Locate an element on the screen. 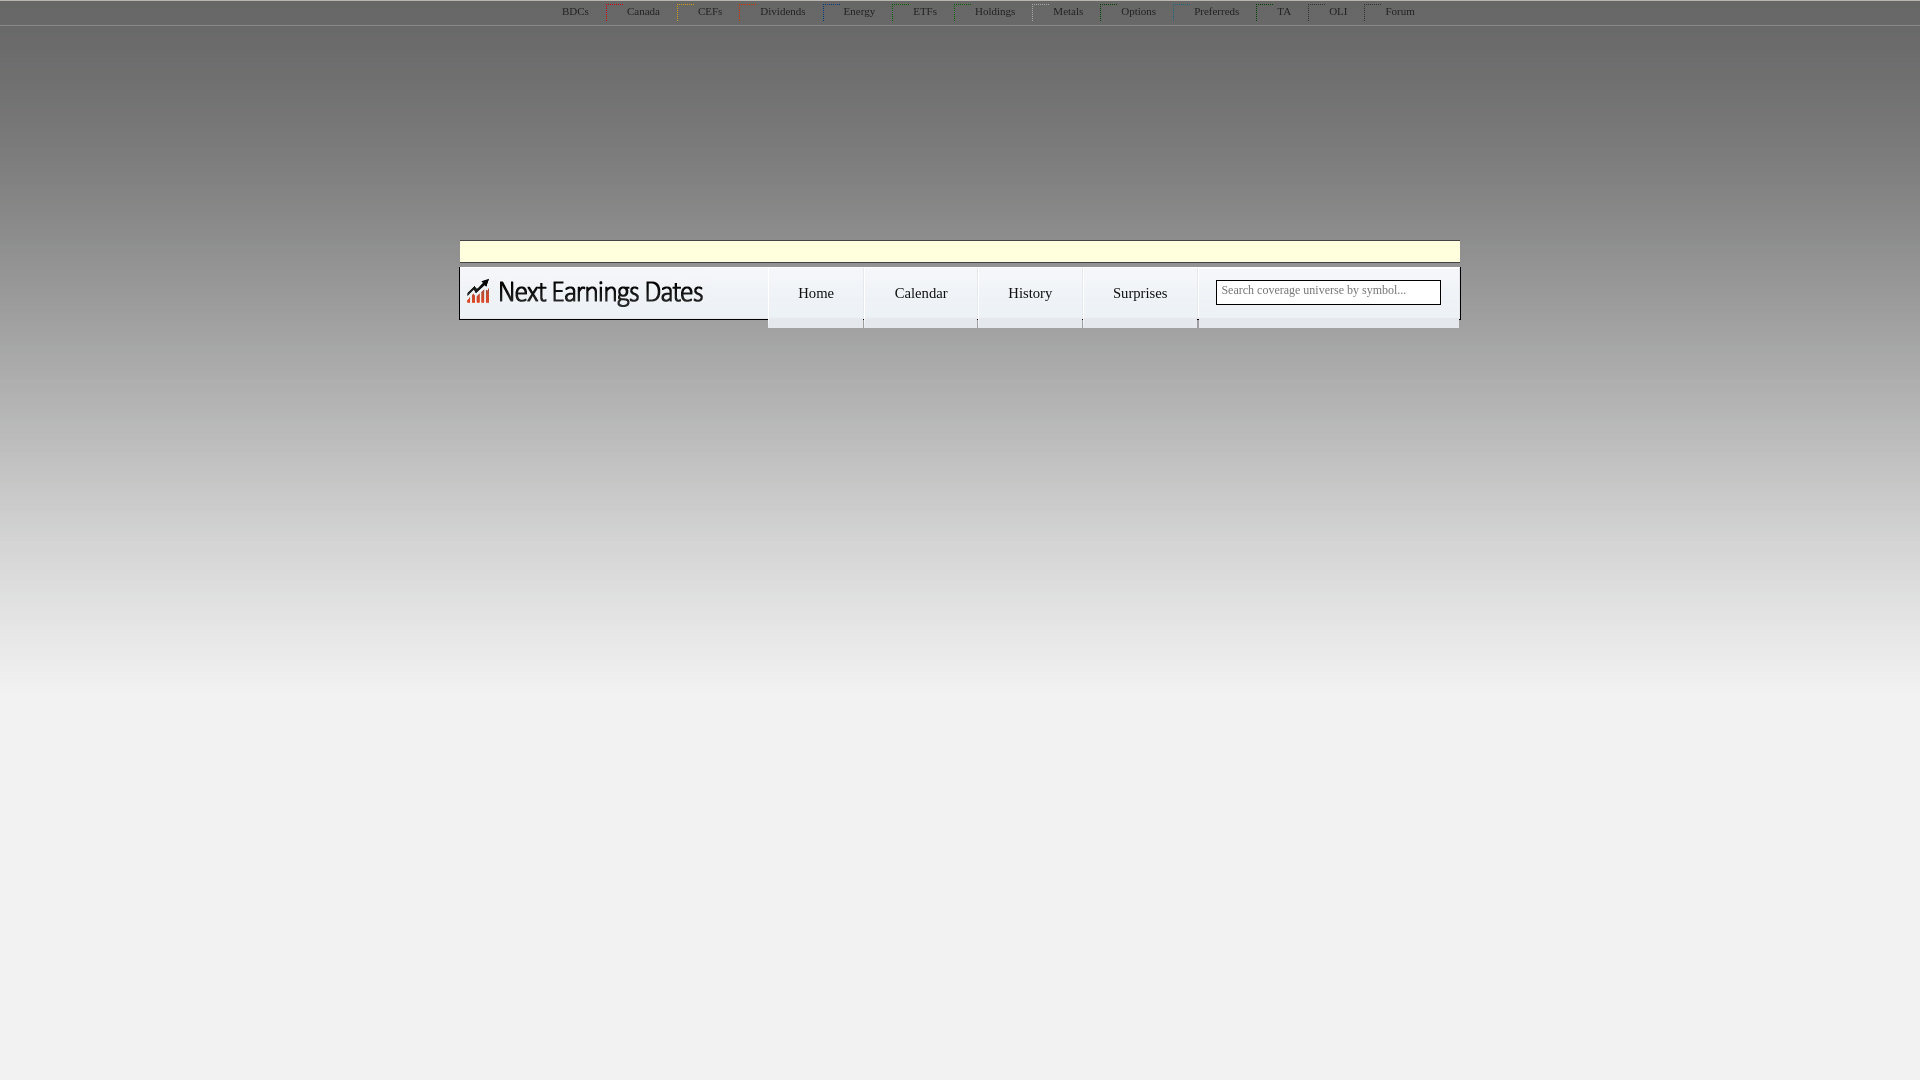  OLI is located at coordinates (1327, 11).